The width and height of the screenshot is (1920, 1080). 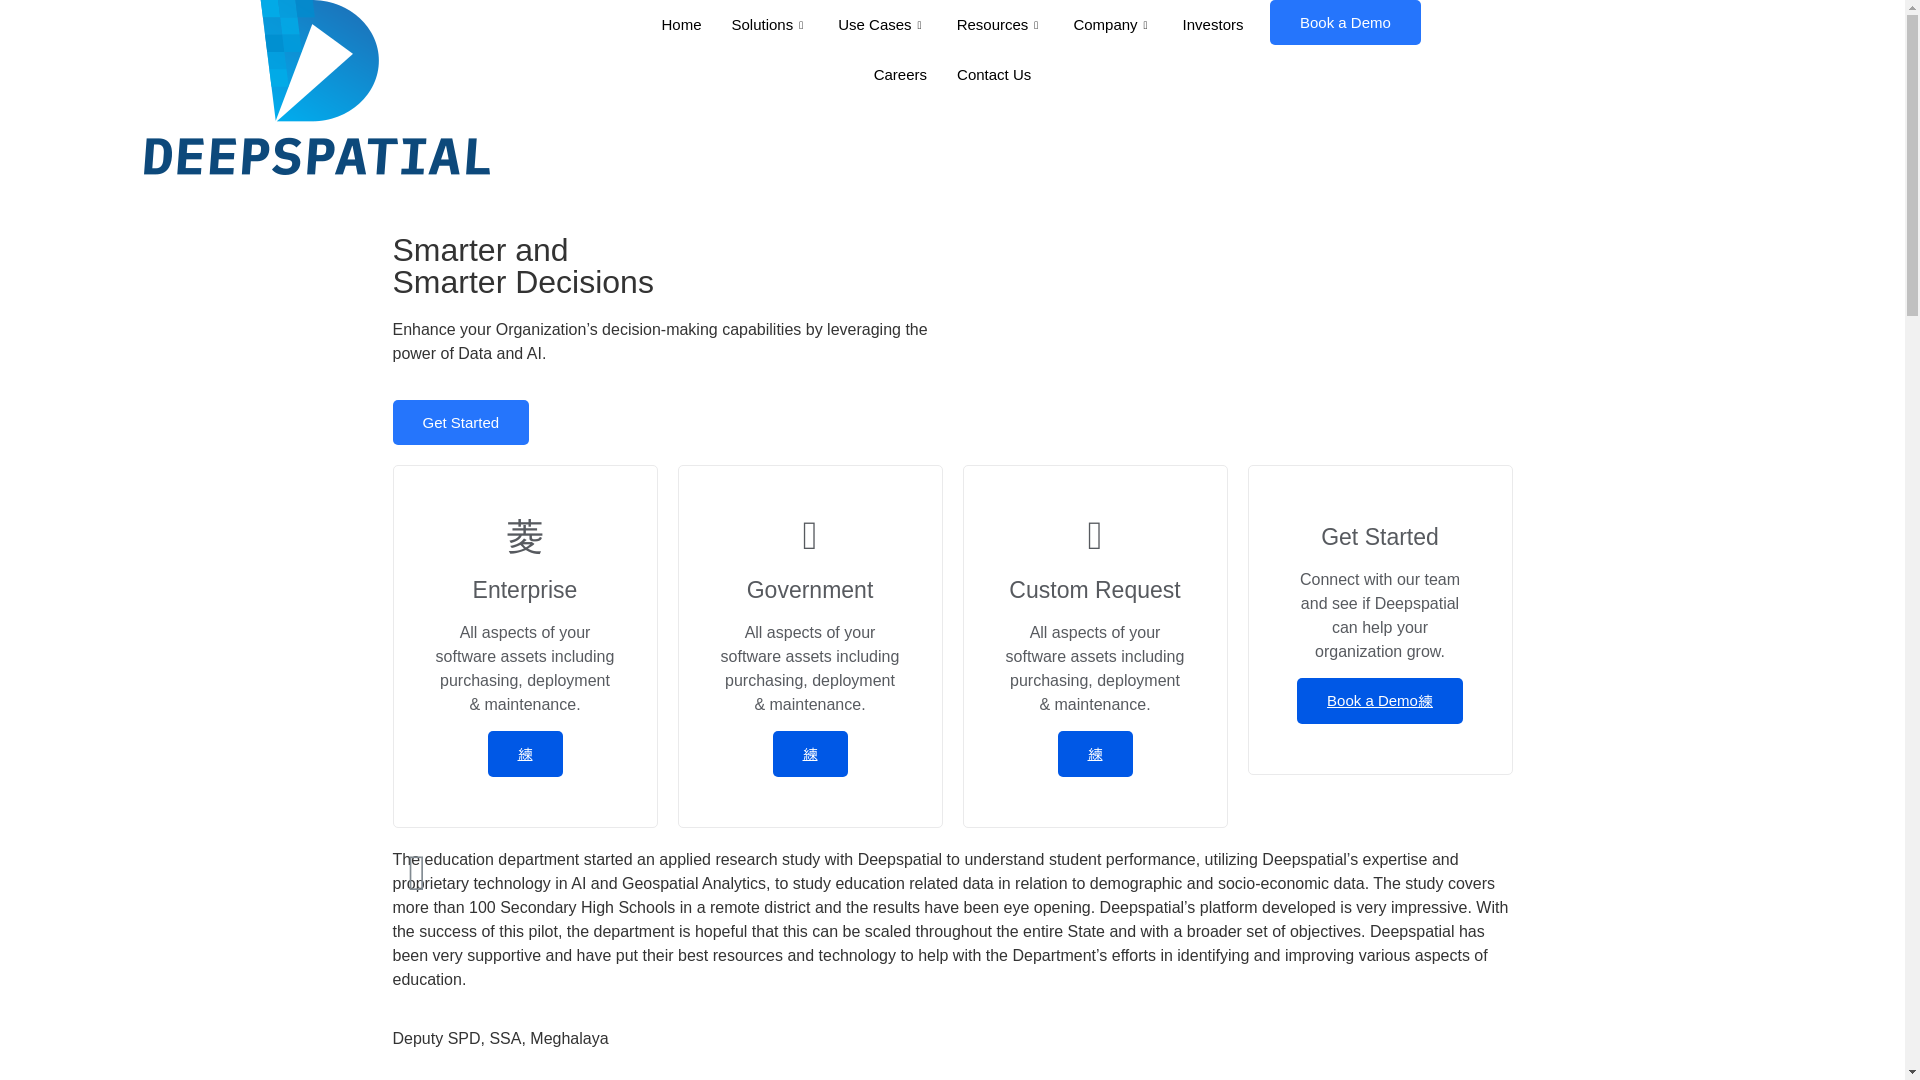 What do you see at coordinates (770, 24) in the screenshot?
I see `Solutions` at bounding box center [770, 24].